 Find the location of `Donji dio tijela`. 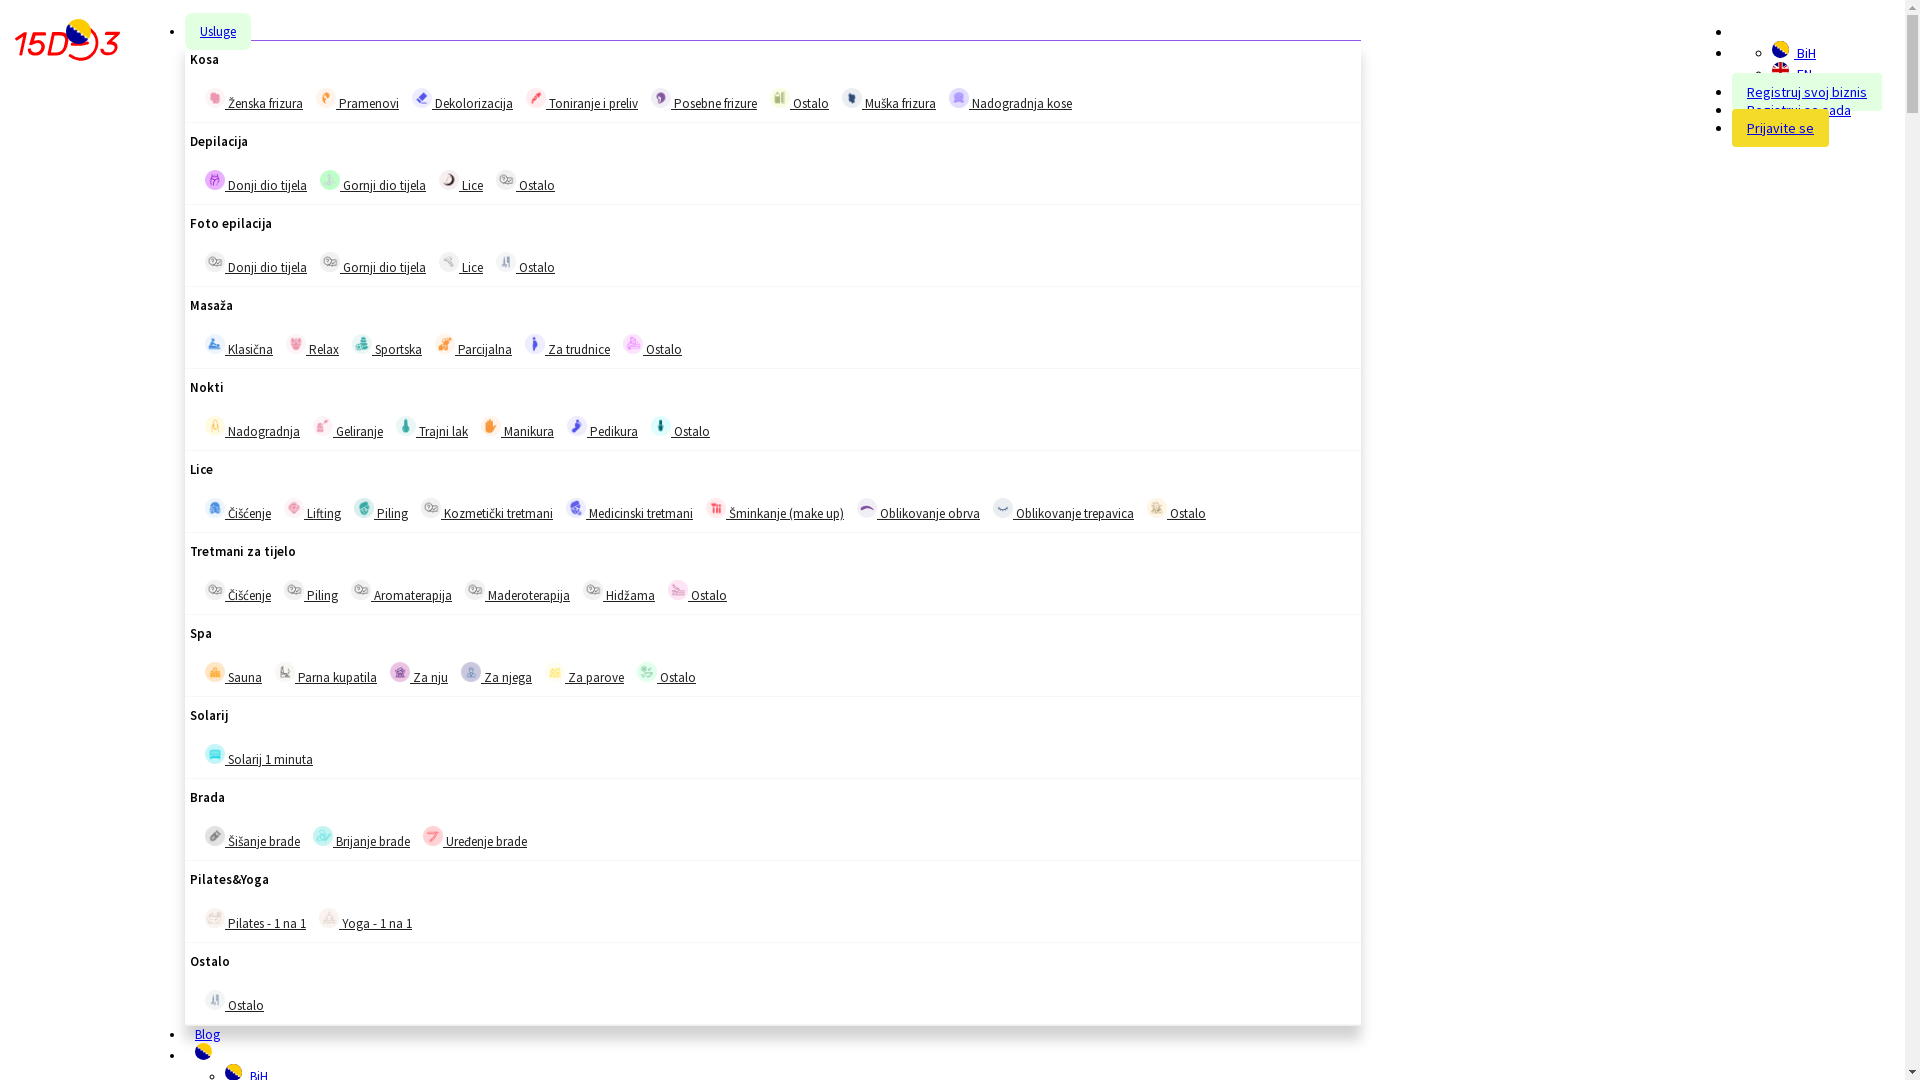

Donji dio tijela is located at coordinates (256, 264).